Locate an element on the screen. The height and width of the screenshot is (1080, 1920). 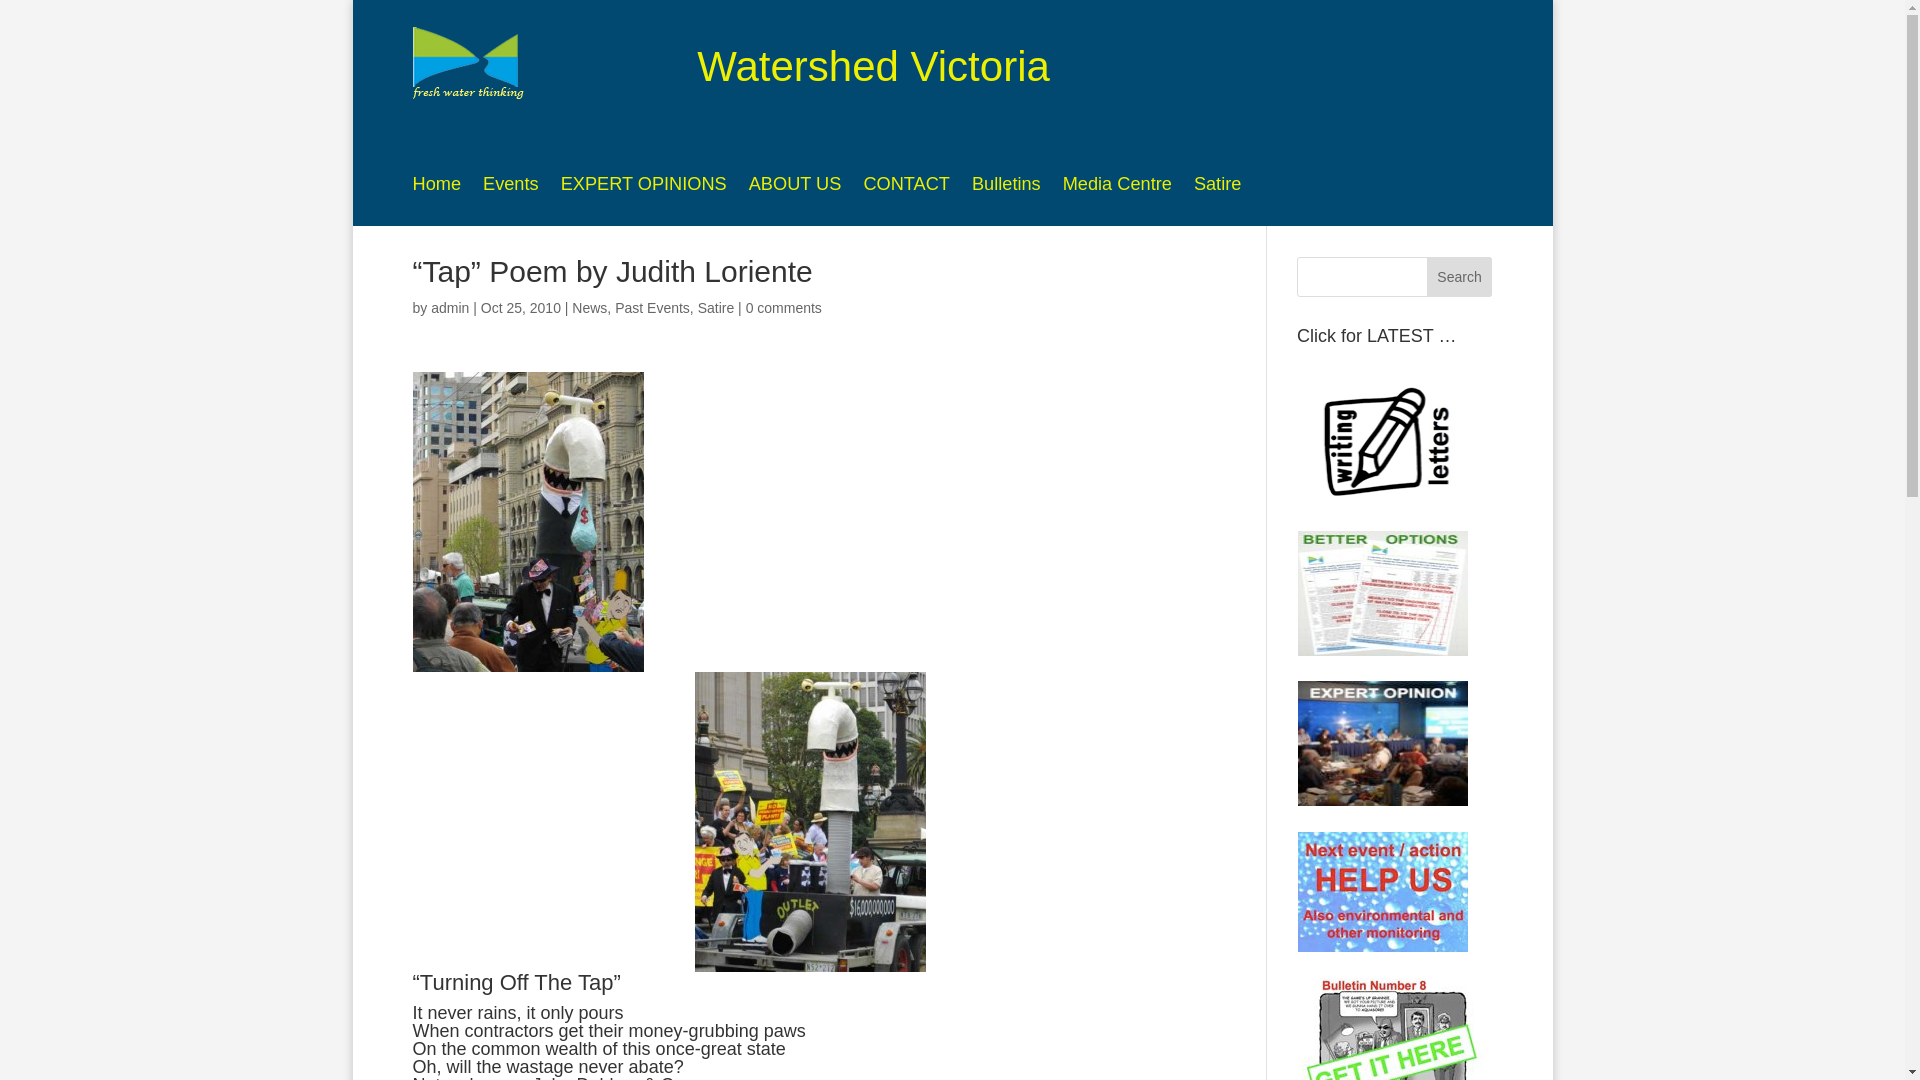
Satire is located at coordinates (1218, 188).